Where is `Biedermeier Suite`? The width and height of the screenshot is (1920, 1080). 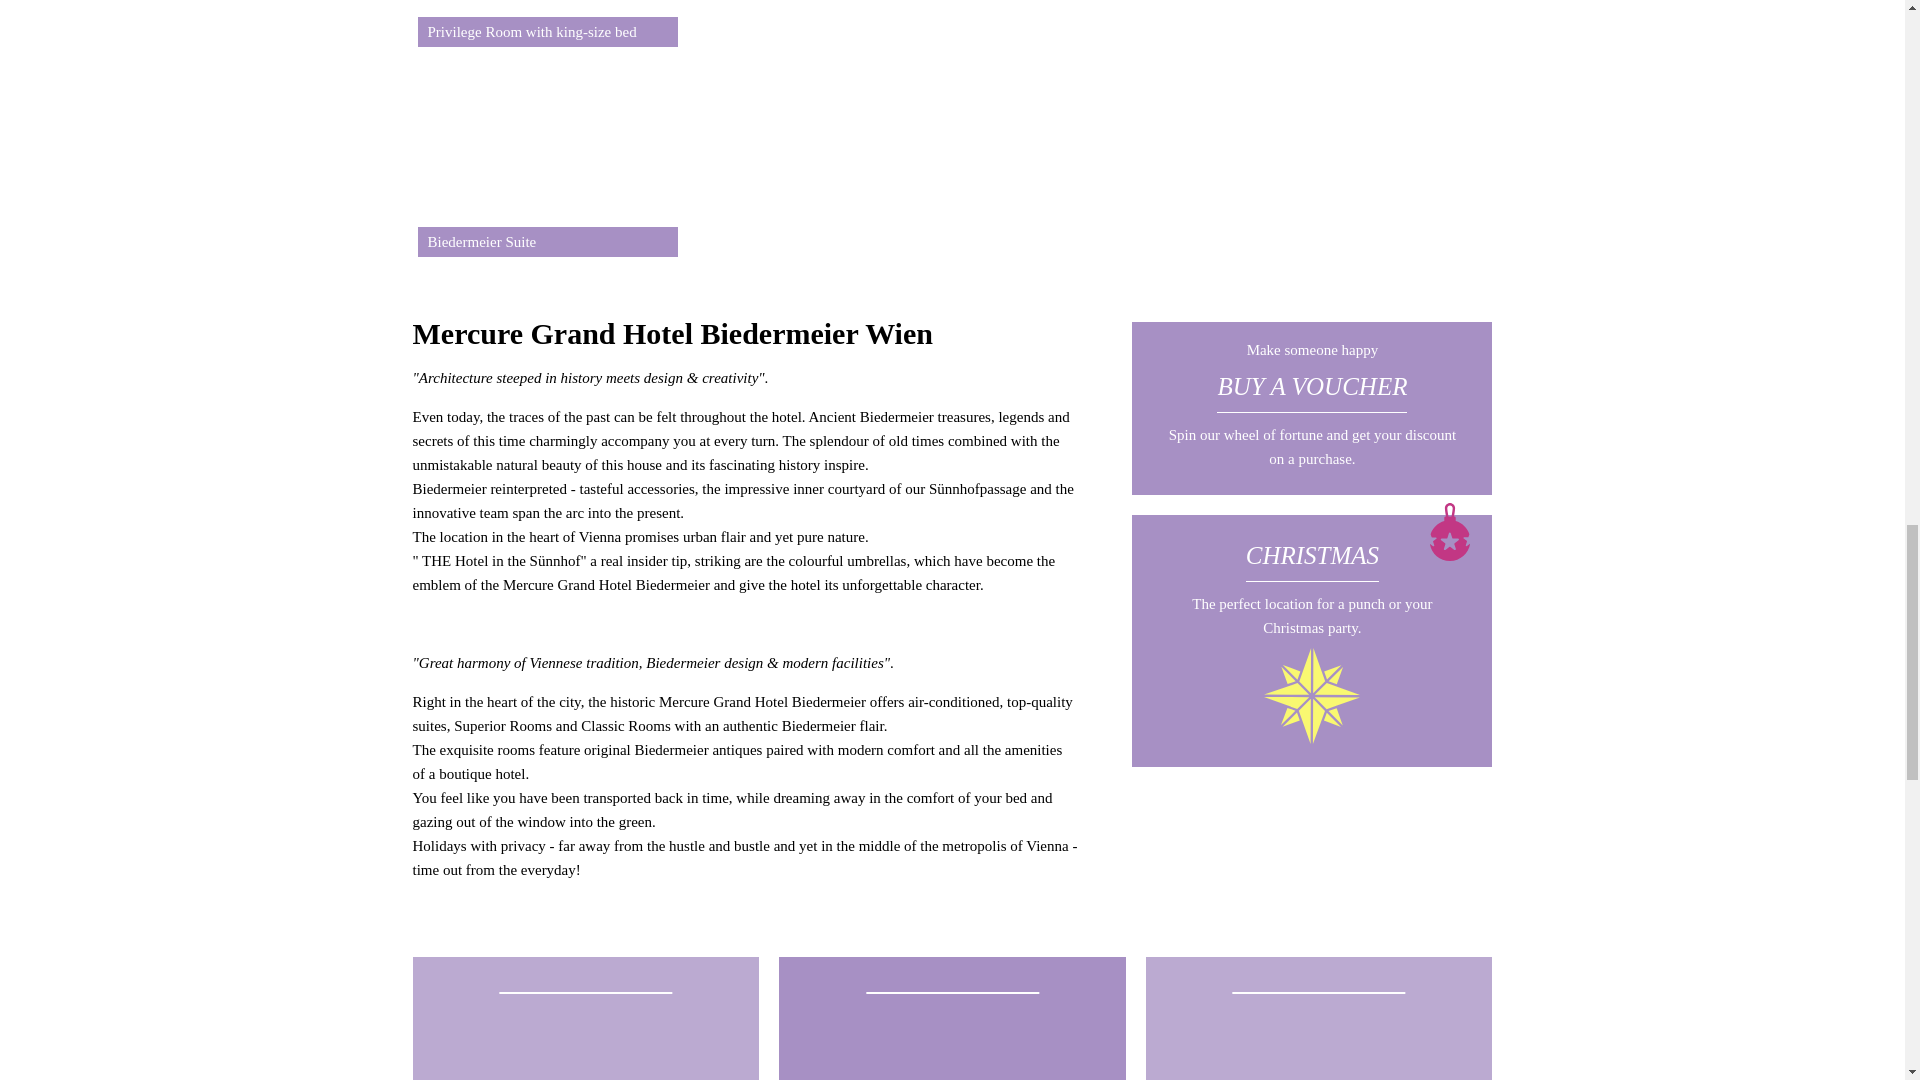 Biedermeier Suite is located at coordinates (546, 152).